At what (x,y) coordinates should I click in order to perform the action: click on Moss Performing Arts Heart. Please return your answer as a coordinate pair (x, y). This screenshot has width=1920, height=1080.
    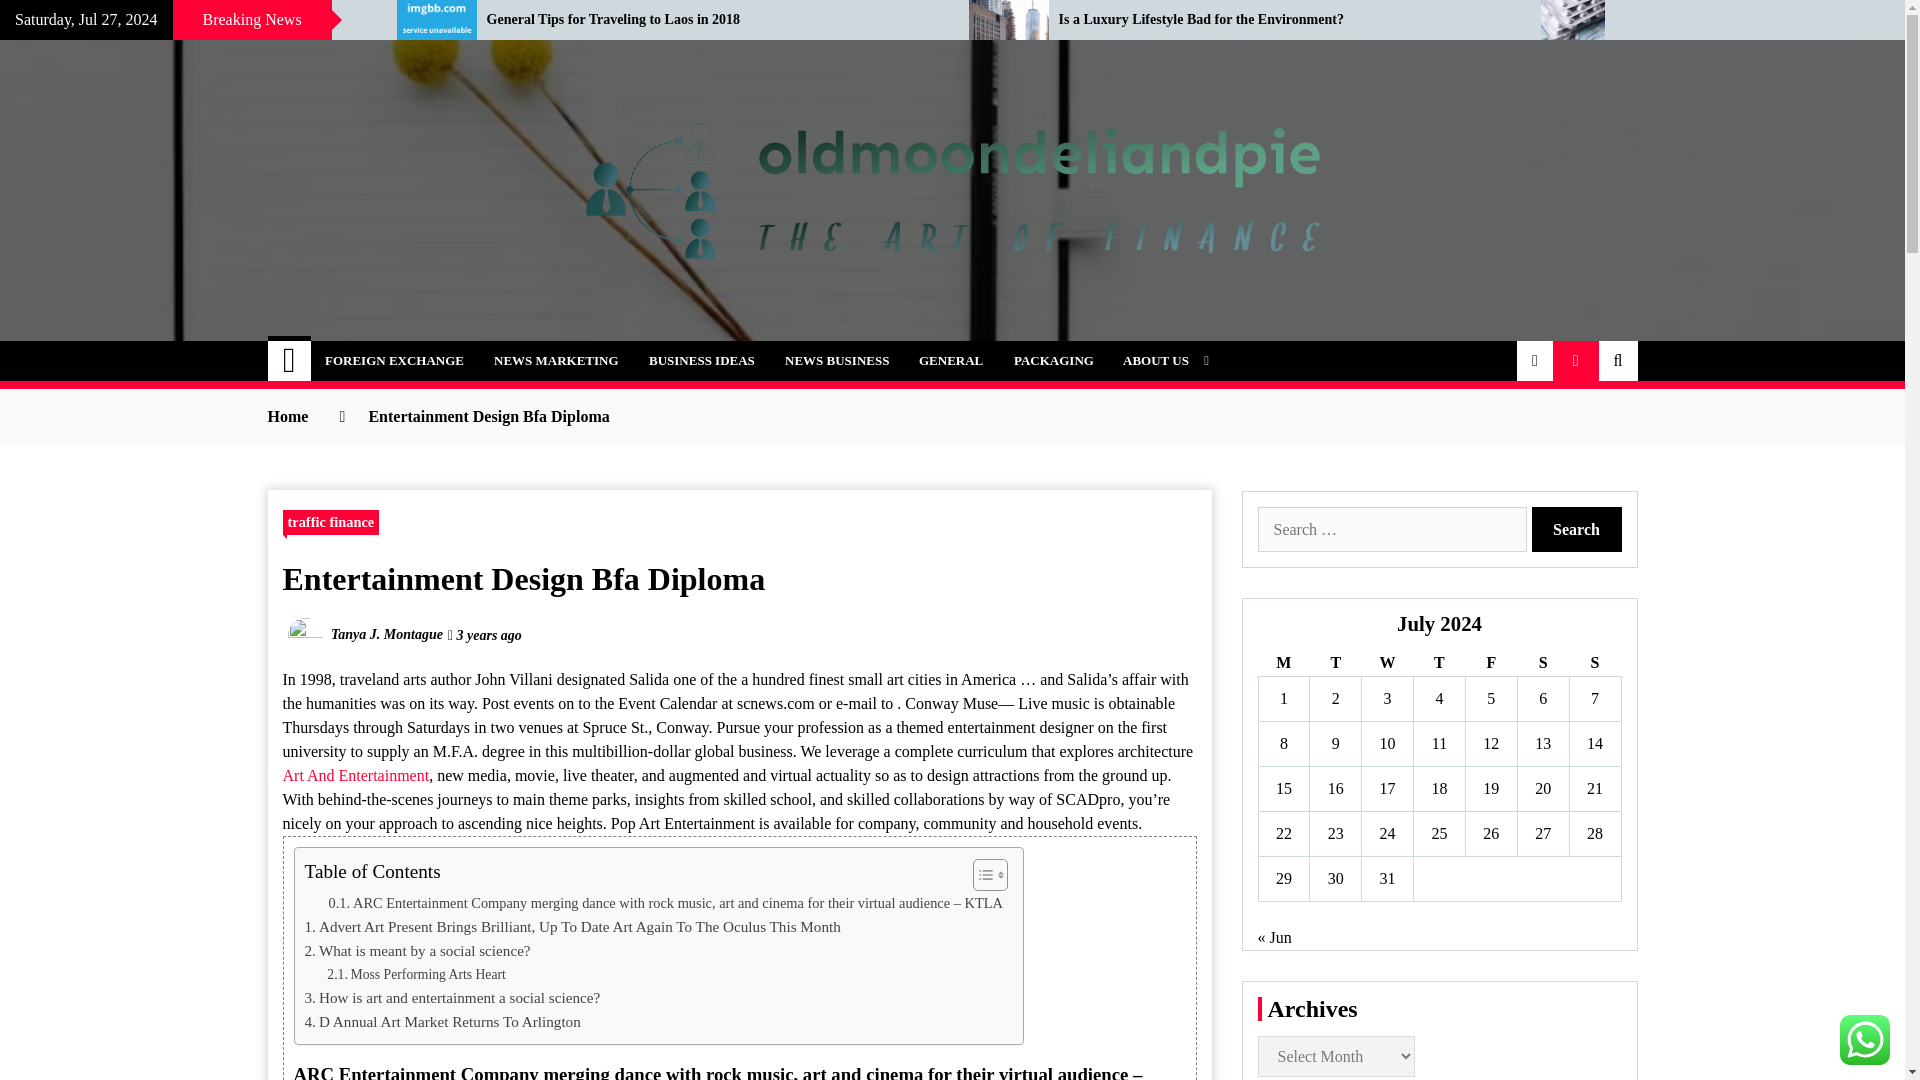
    Looking at the image, I should click on (416, 975).